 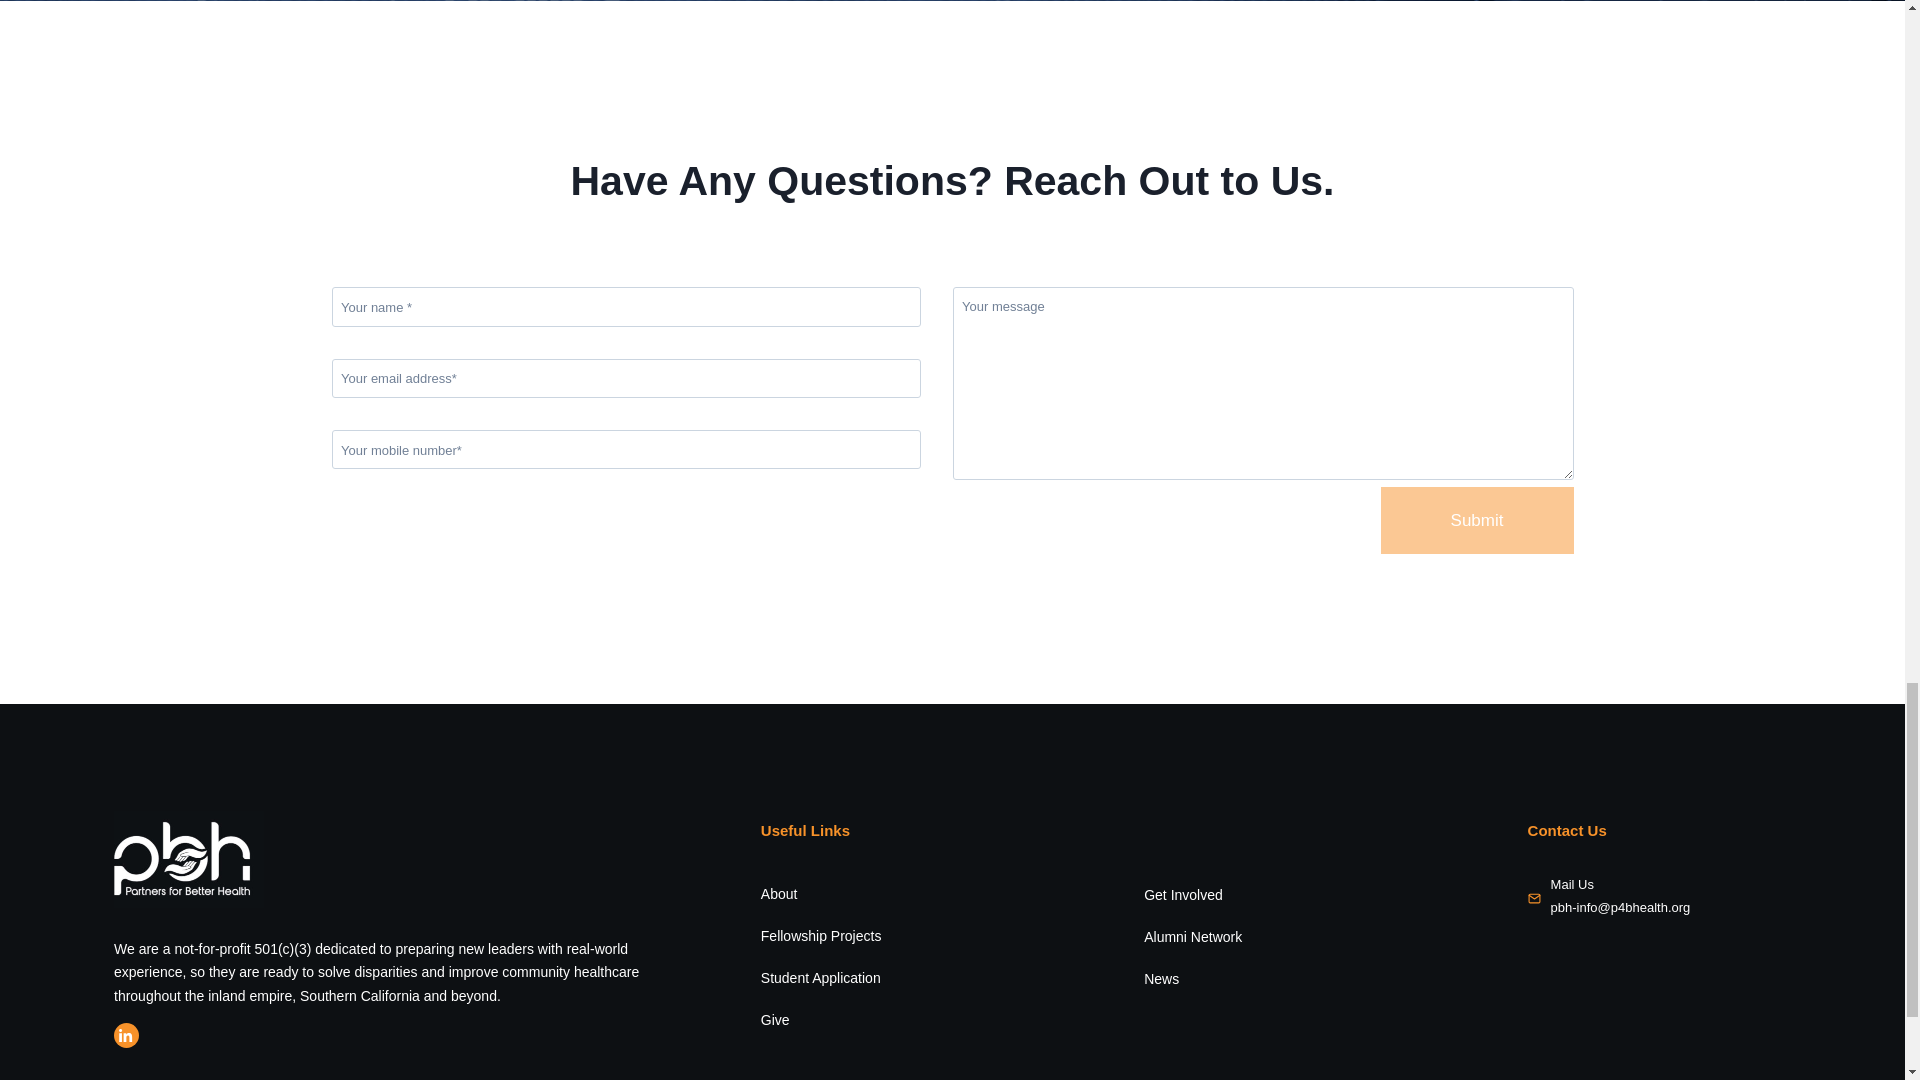 What do you see at coordinates (774, 1020) in the screenshot?
I see `Give` at bounding box center [774, 1020].